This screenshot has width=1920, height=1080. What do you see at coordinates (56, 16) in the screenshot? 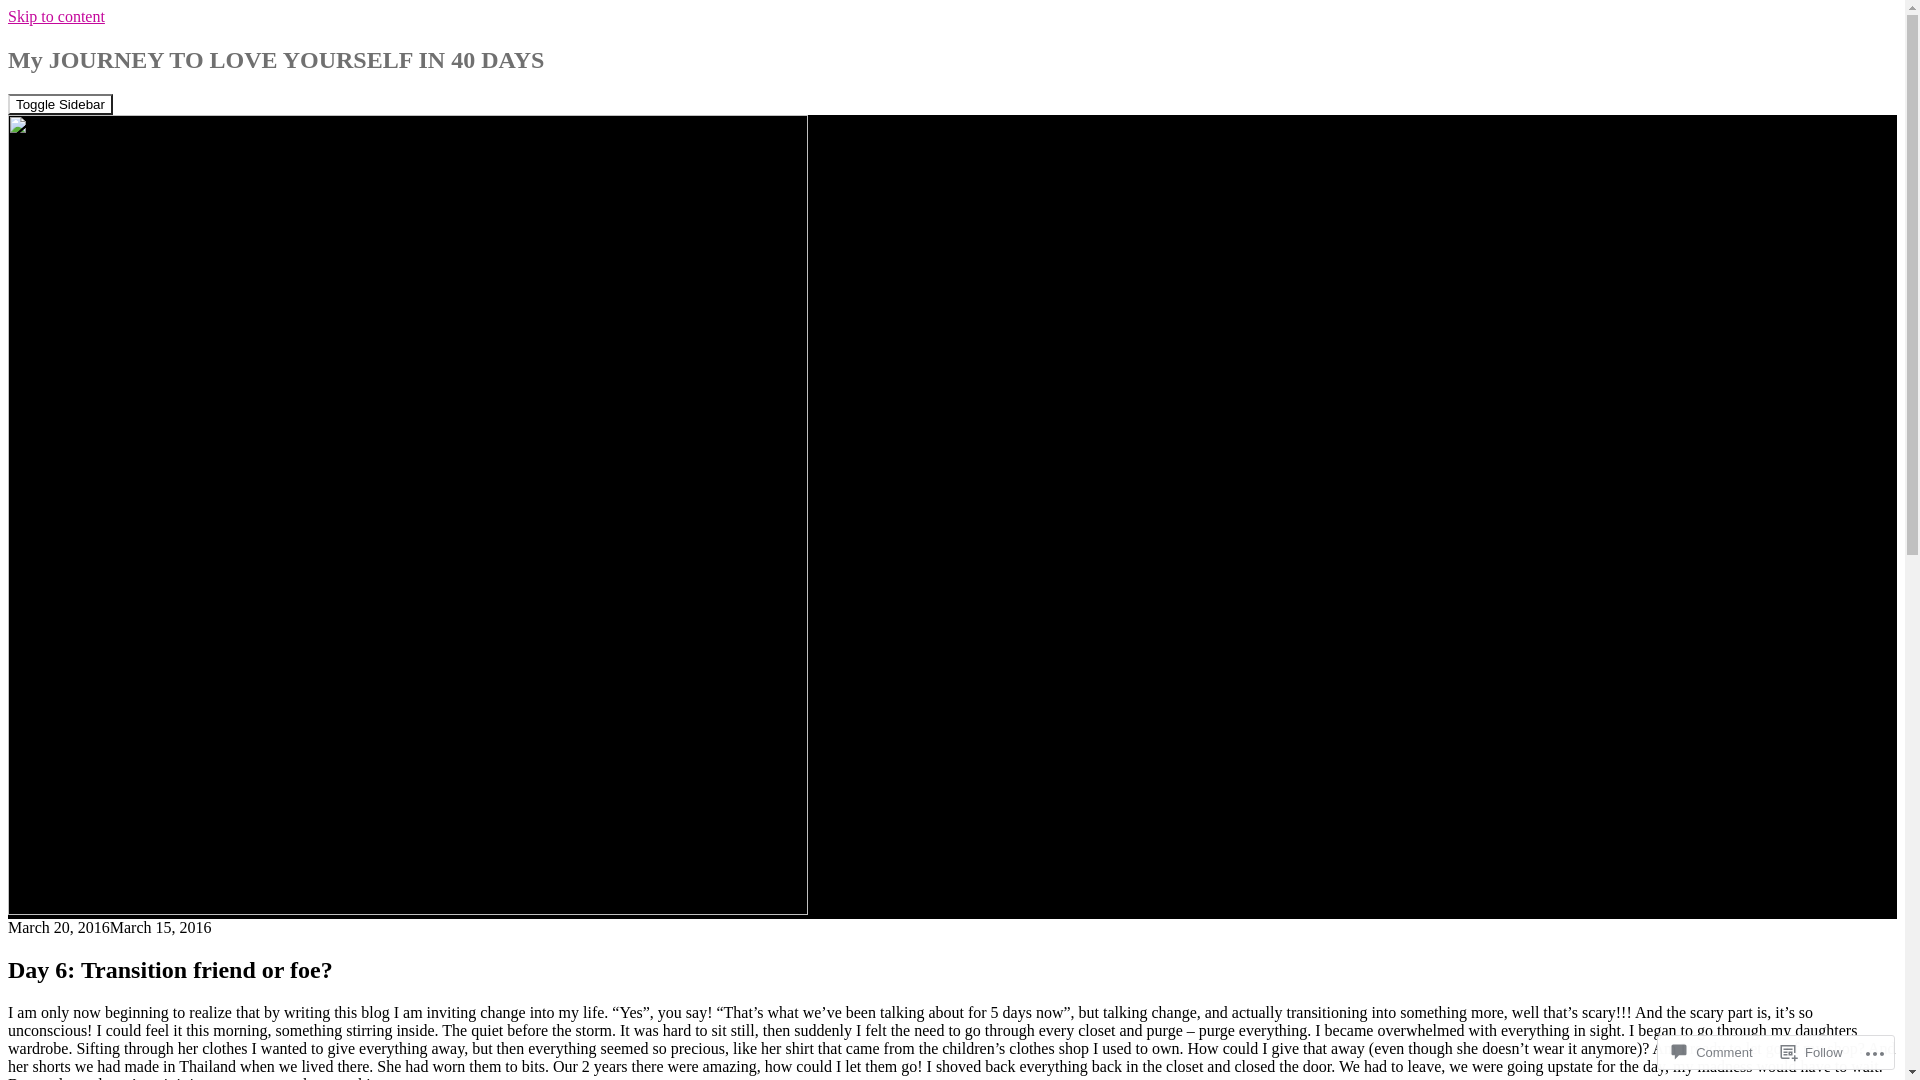
I see `Skip to content` at bounding box center [56, 16].